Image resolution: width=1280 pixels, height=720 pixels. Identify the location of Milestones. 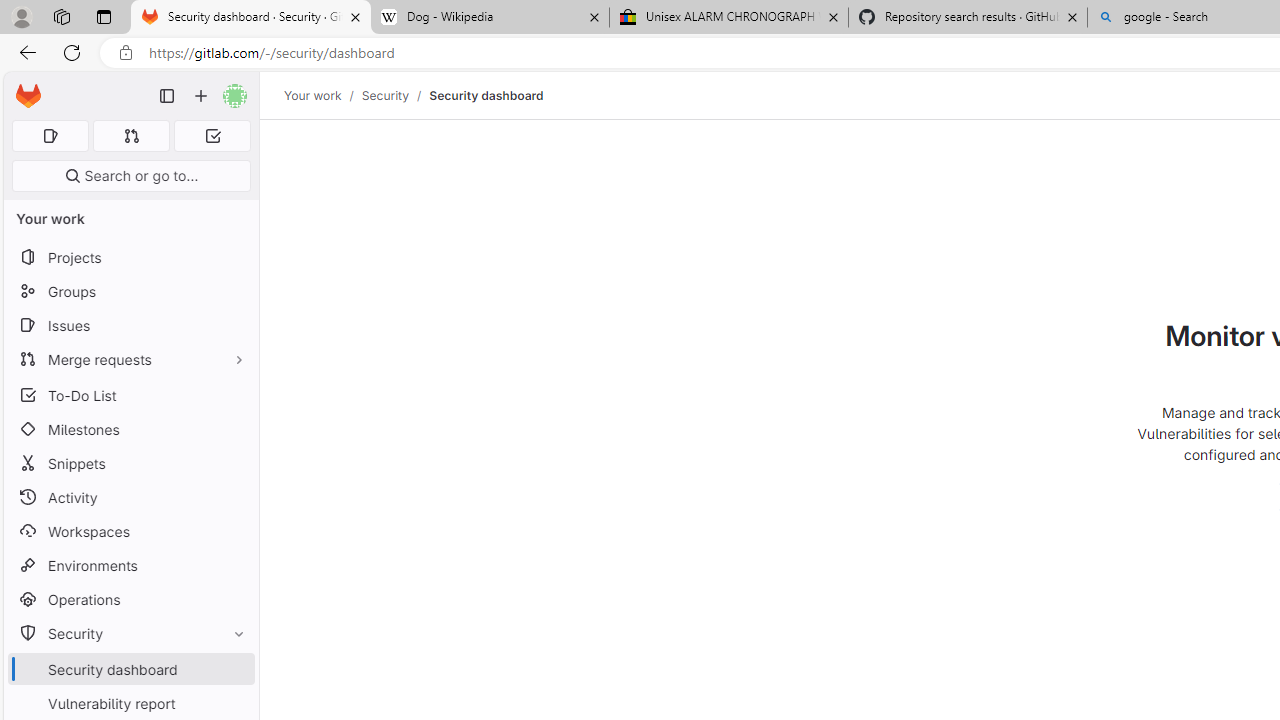
(130, 429).